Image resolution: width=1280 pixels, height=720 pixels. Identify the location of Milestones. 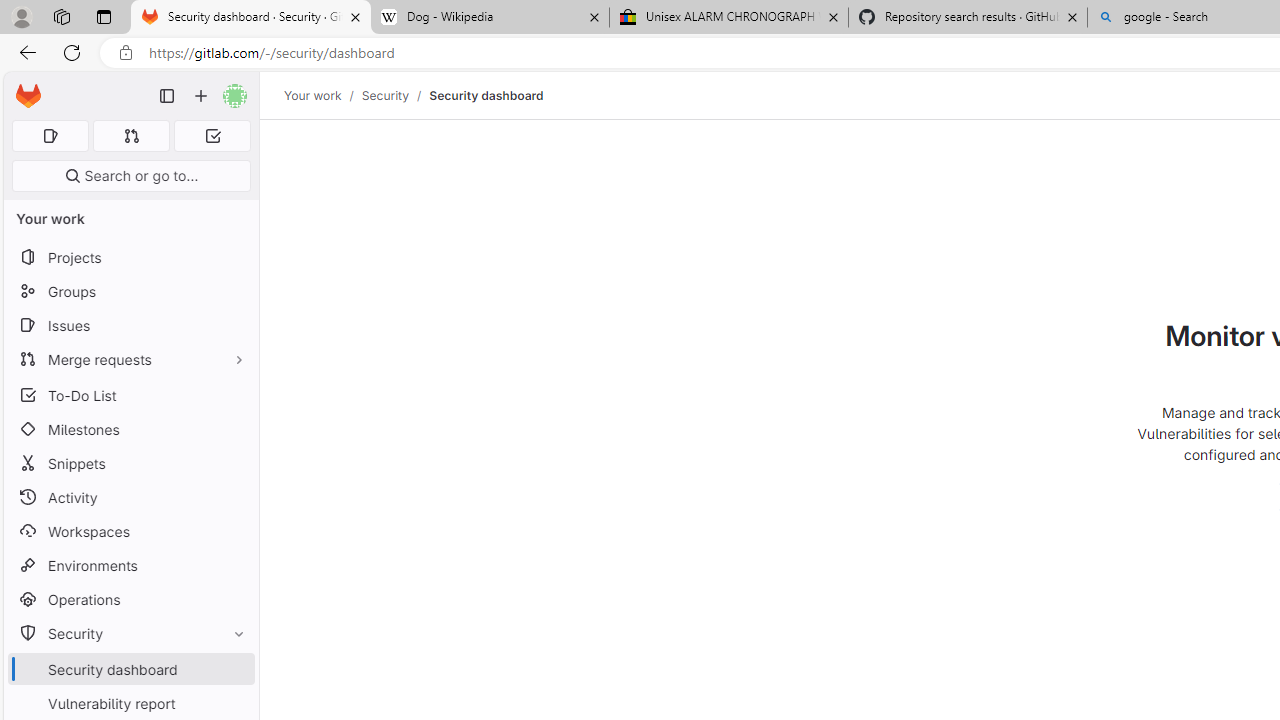
(130, 429).